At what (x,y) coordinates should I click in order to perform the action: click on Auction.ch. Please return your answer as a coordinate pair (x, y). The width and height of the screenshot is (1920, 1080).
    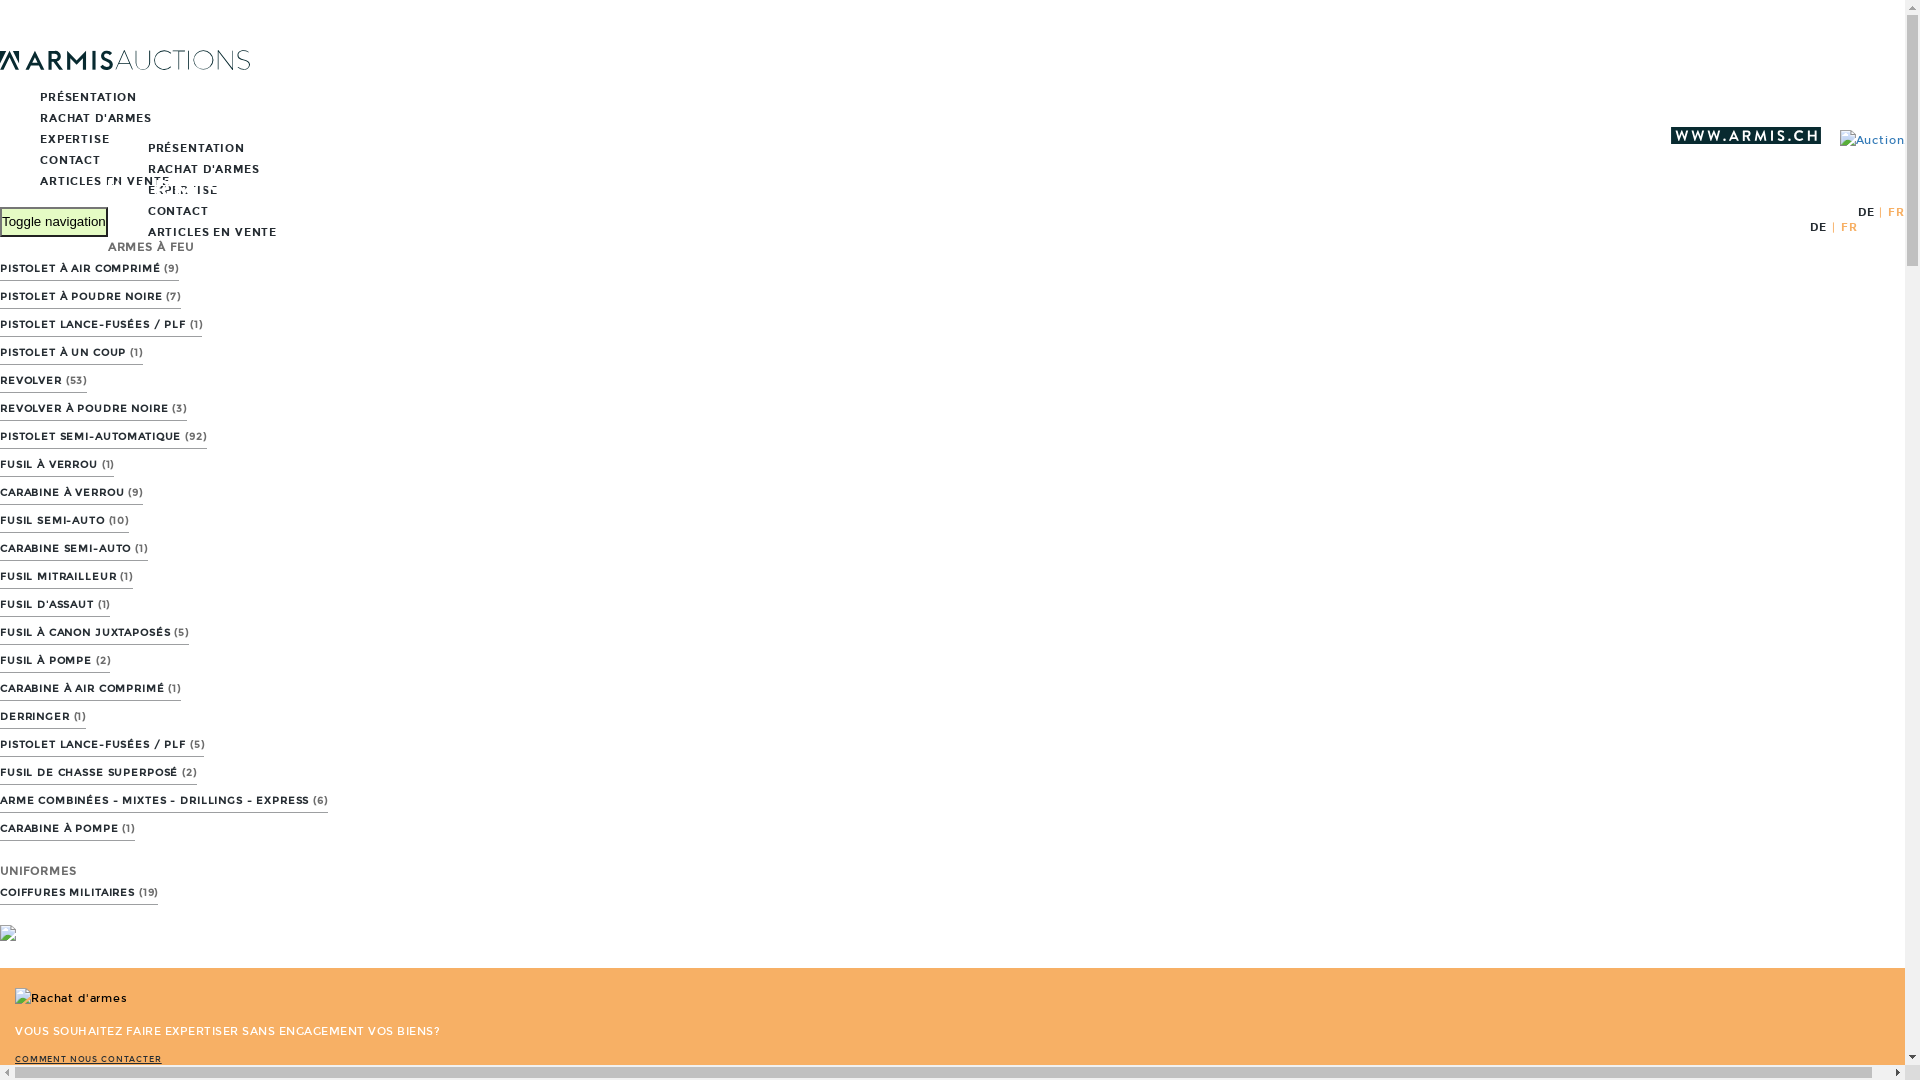
    Looking at the image, I should click on (1864, 140).